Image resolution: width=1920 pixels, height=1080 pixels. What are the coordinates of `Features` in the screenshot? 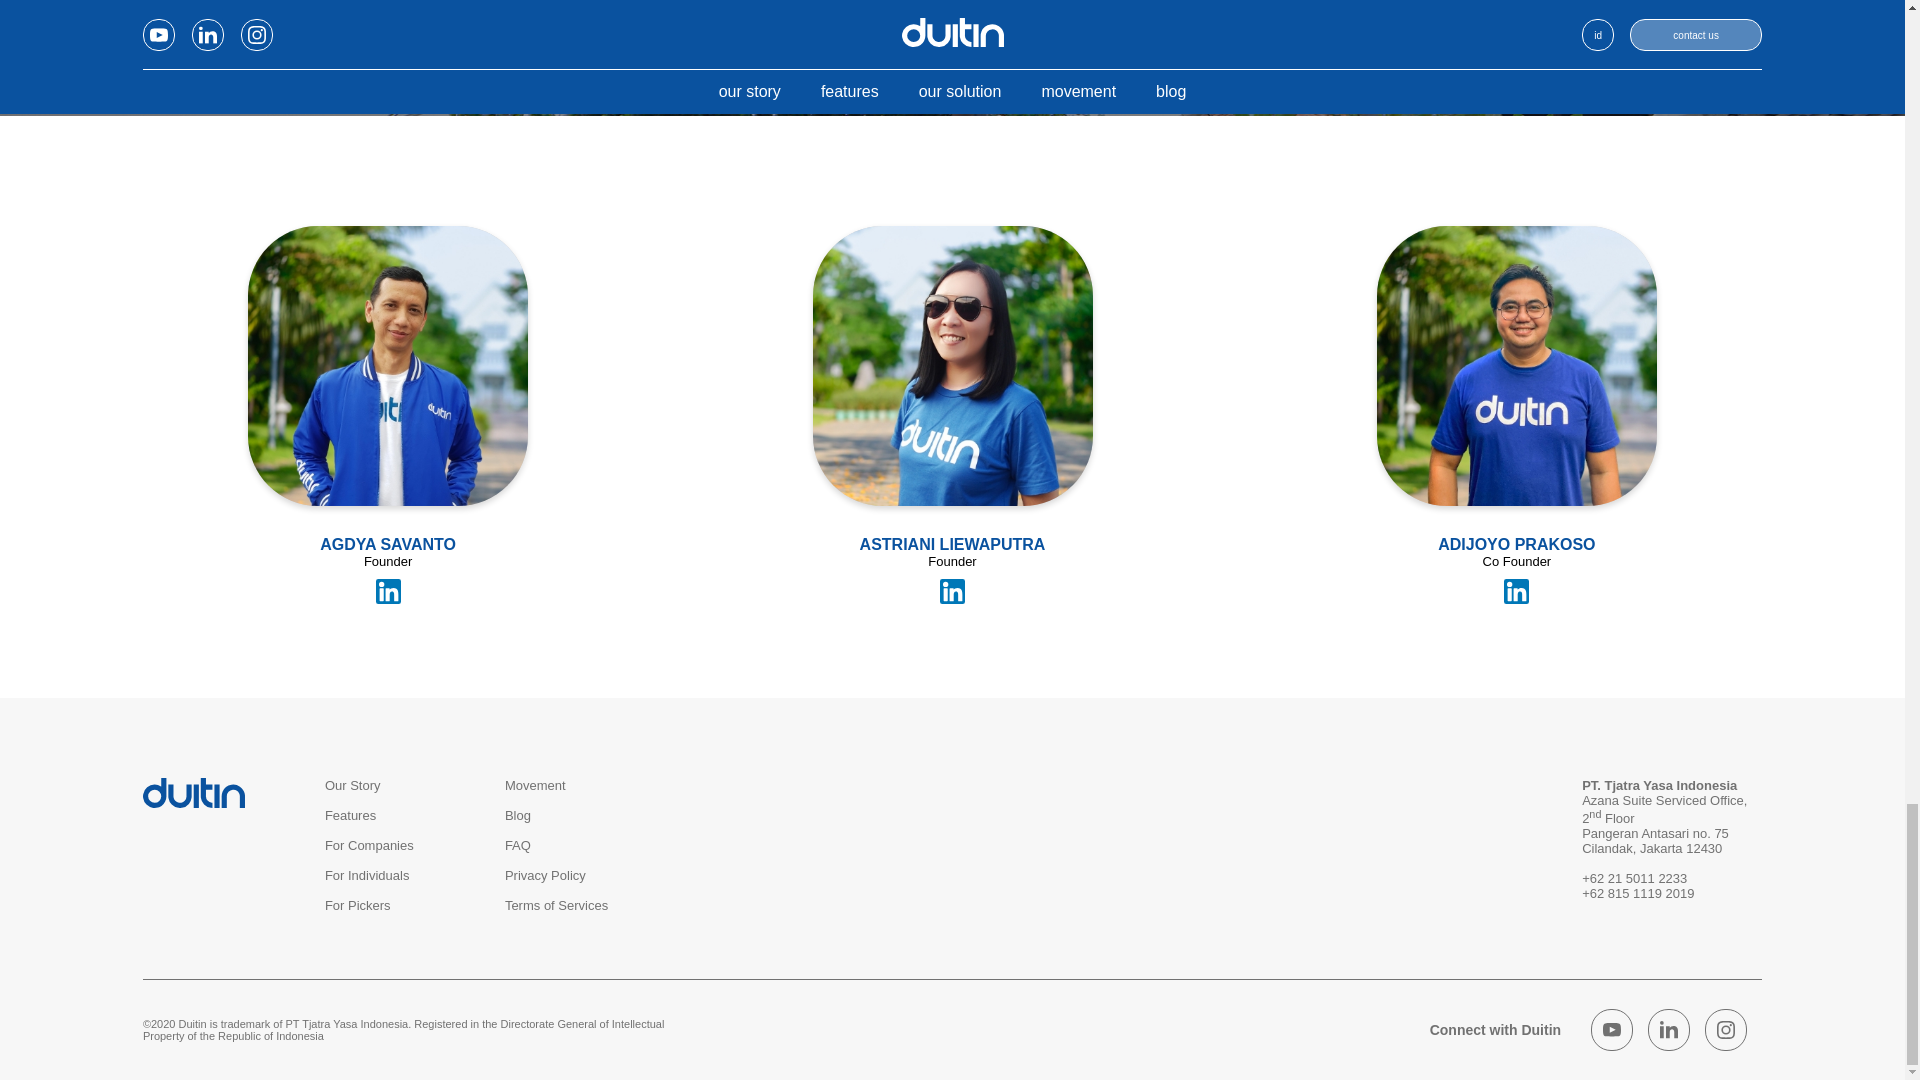 It's located at (350, 814).